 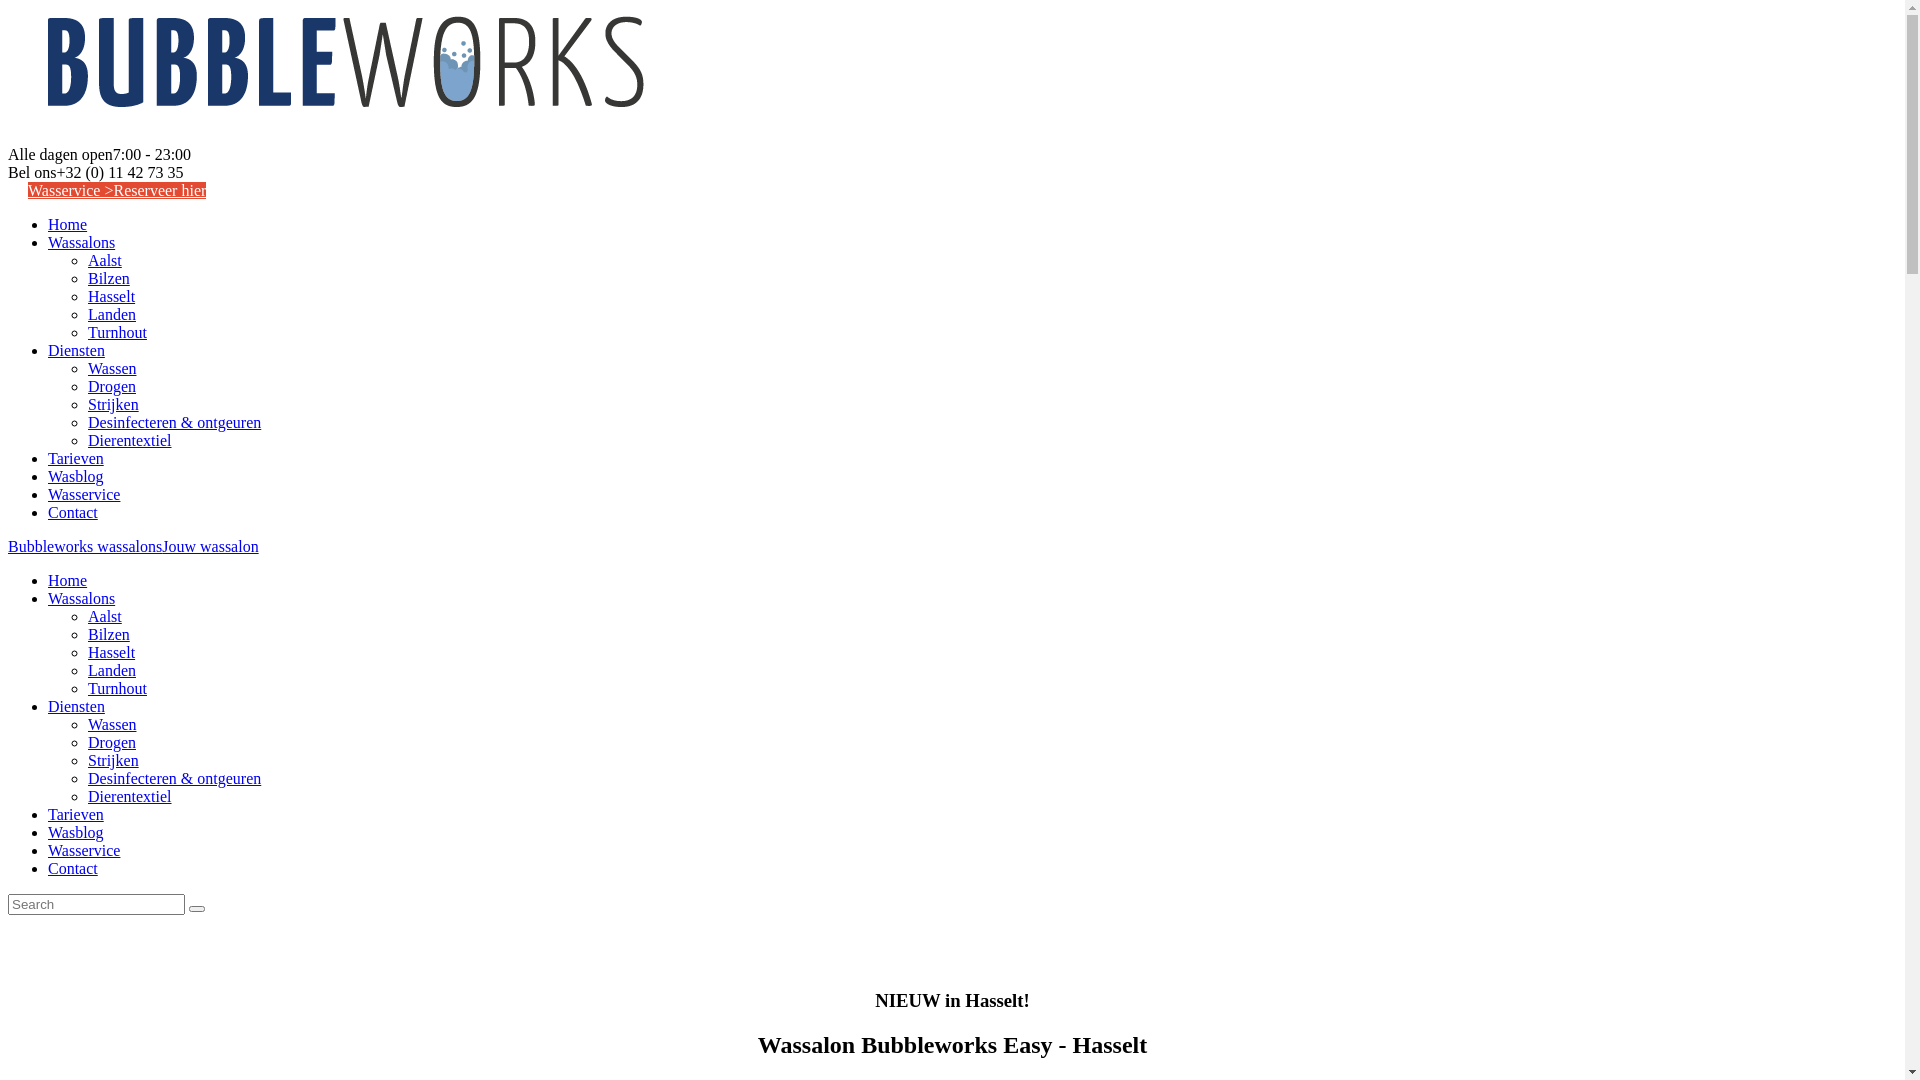 What do you see at coordinates (82, 242) in the screenshot?
I see `Wassalons` at bounding box center [82, 242].